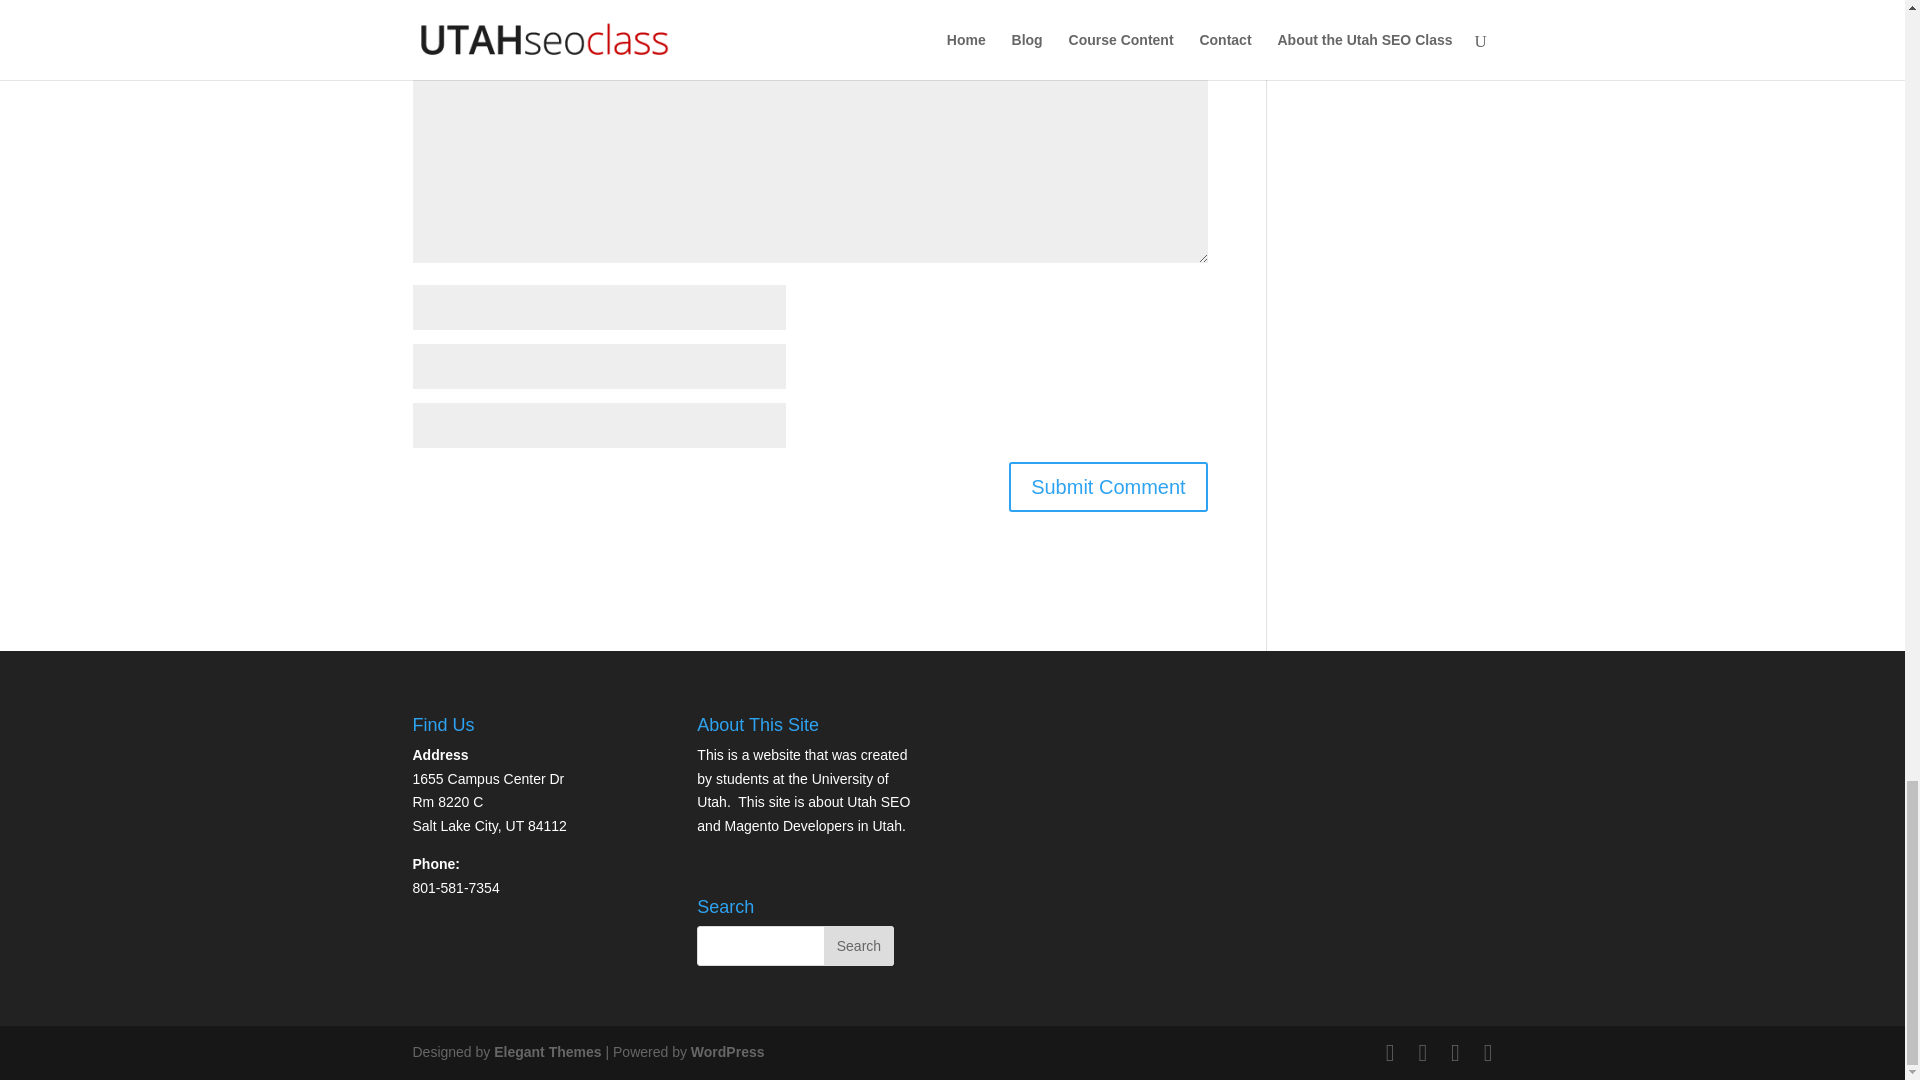 The height and width of the screenshot is (1080, 1920). I want to click on Premium WordPress Themes, so click(546, 1052).